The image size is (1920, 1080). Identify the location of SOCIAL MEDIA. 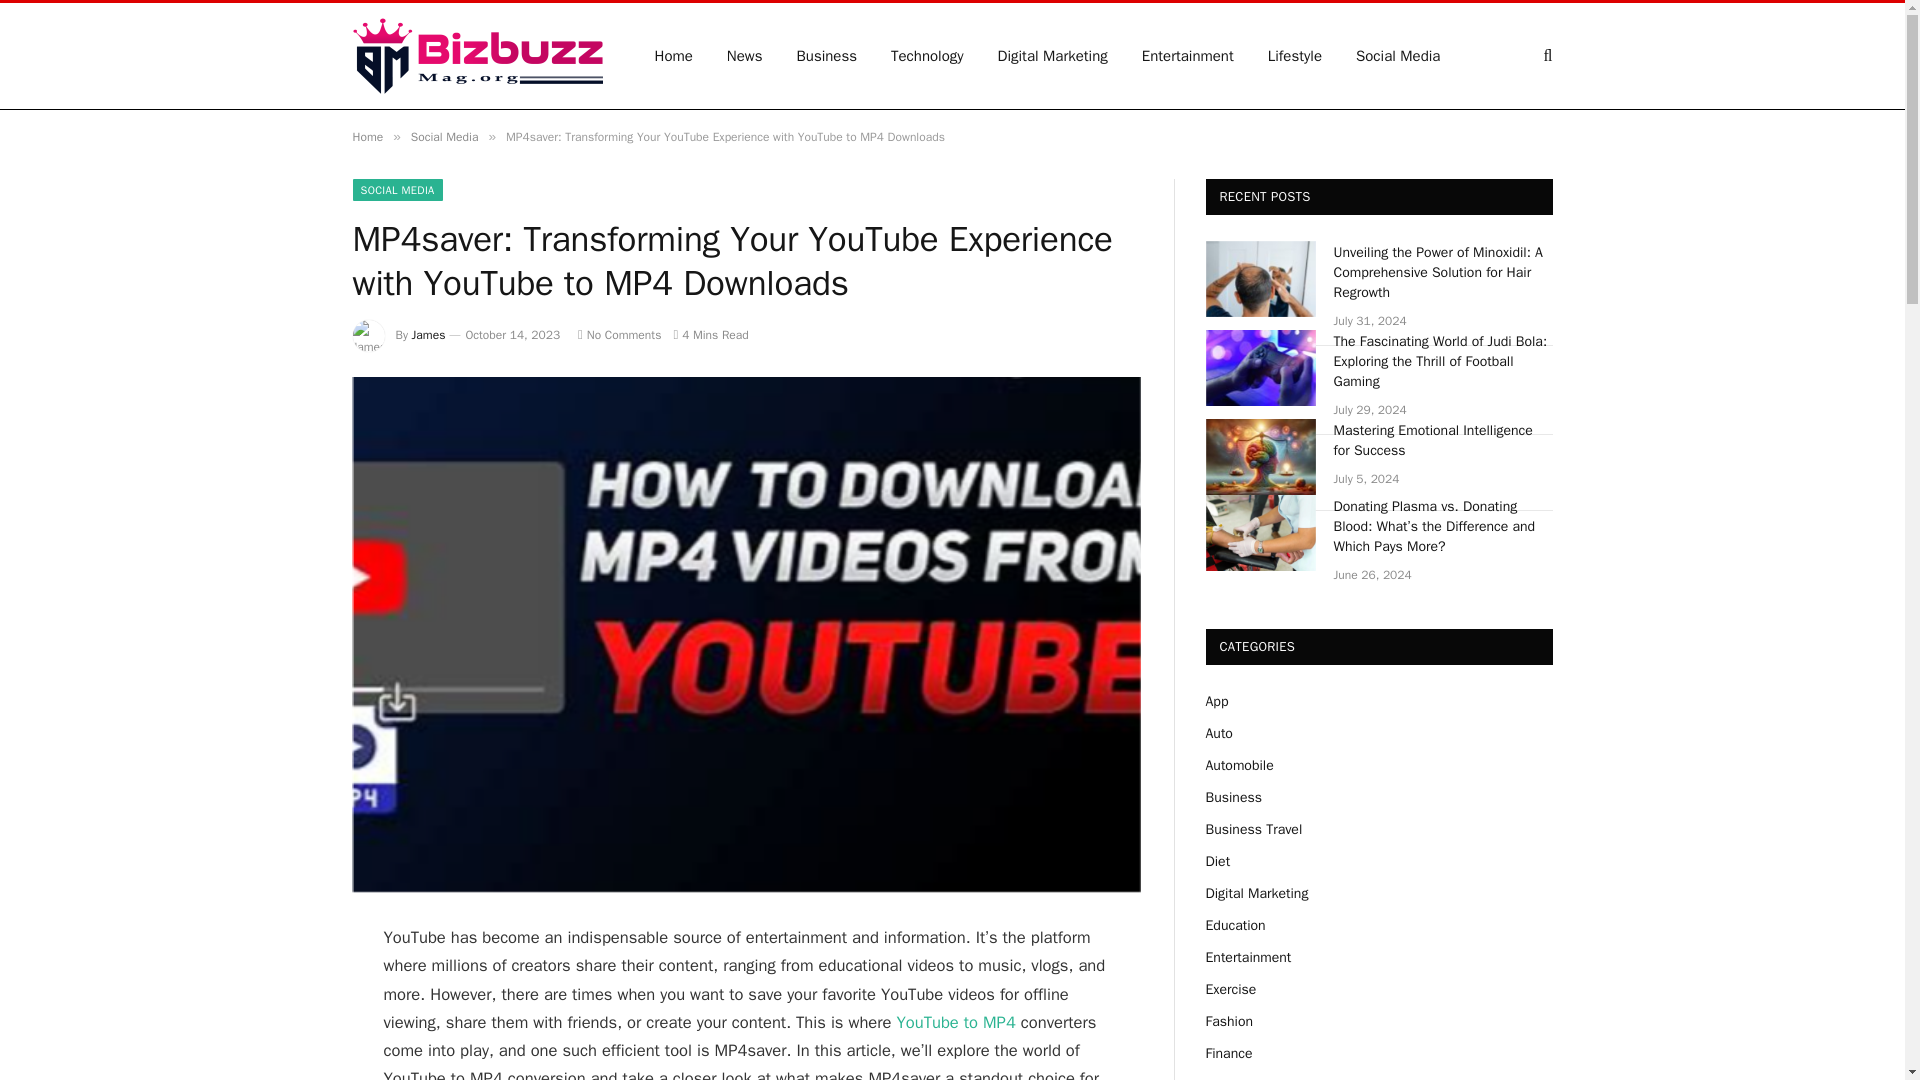
(396, 190).